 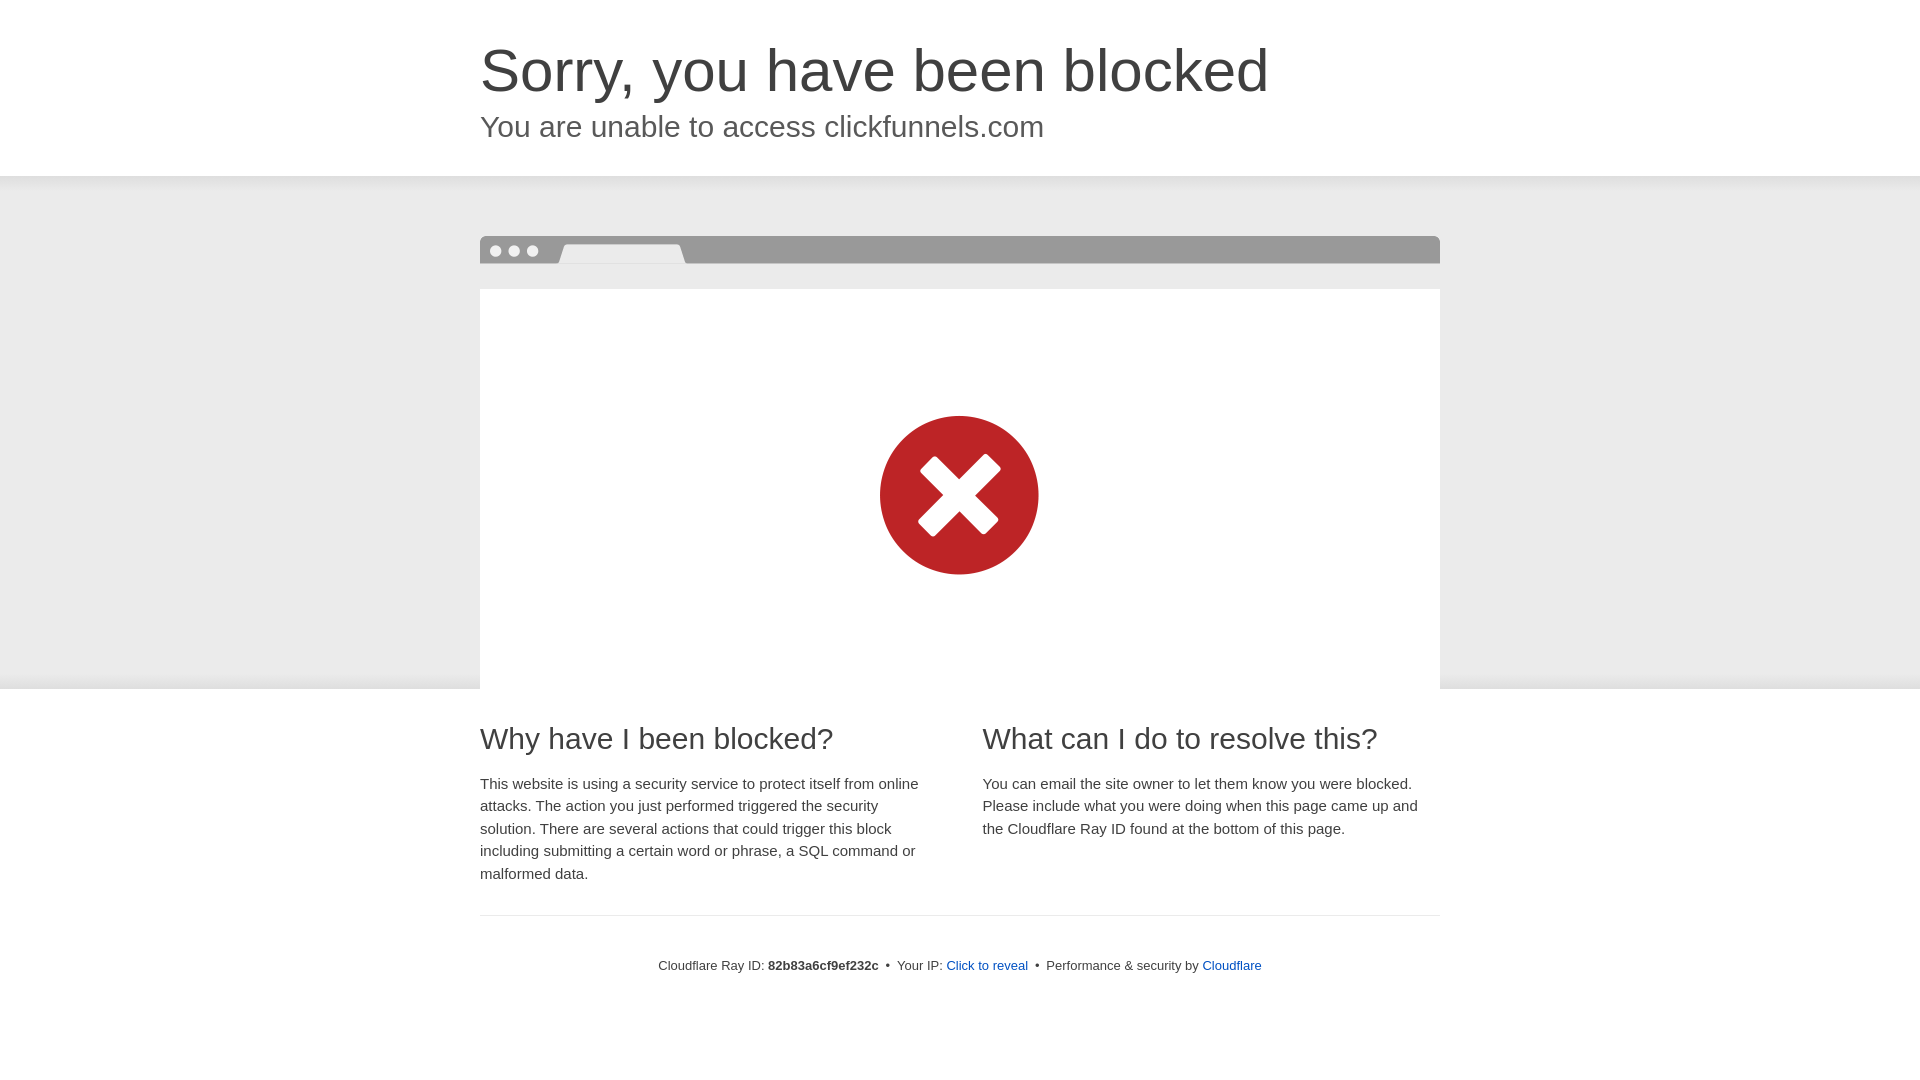 I want to click on Cloudflare, so click(x=1232, y=966).